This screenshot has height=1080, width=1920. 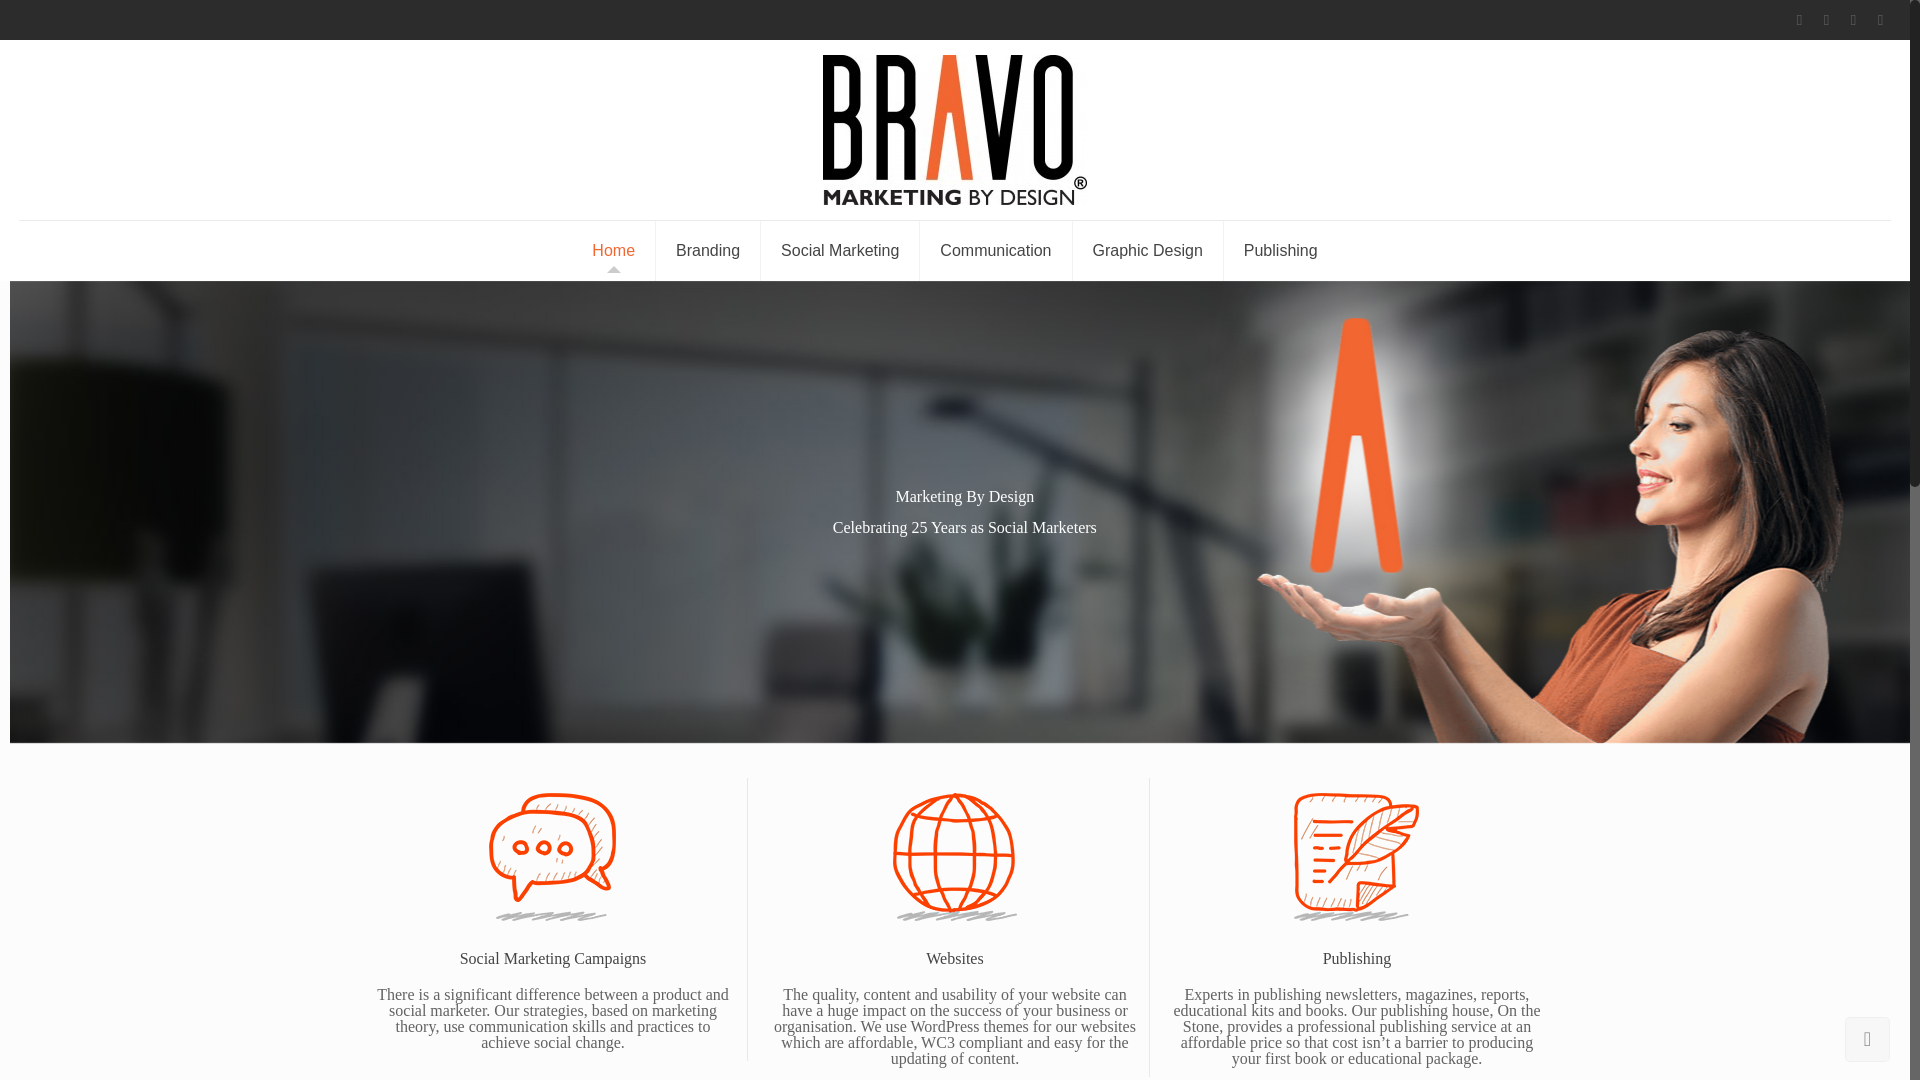 What do you see at coordinates (1880, 20) in the screenshot?
I see `LinkedIn` at bounding box center [1880, 20].